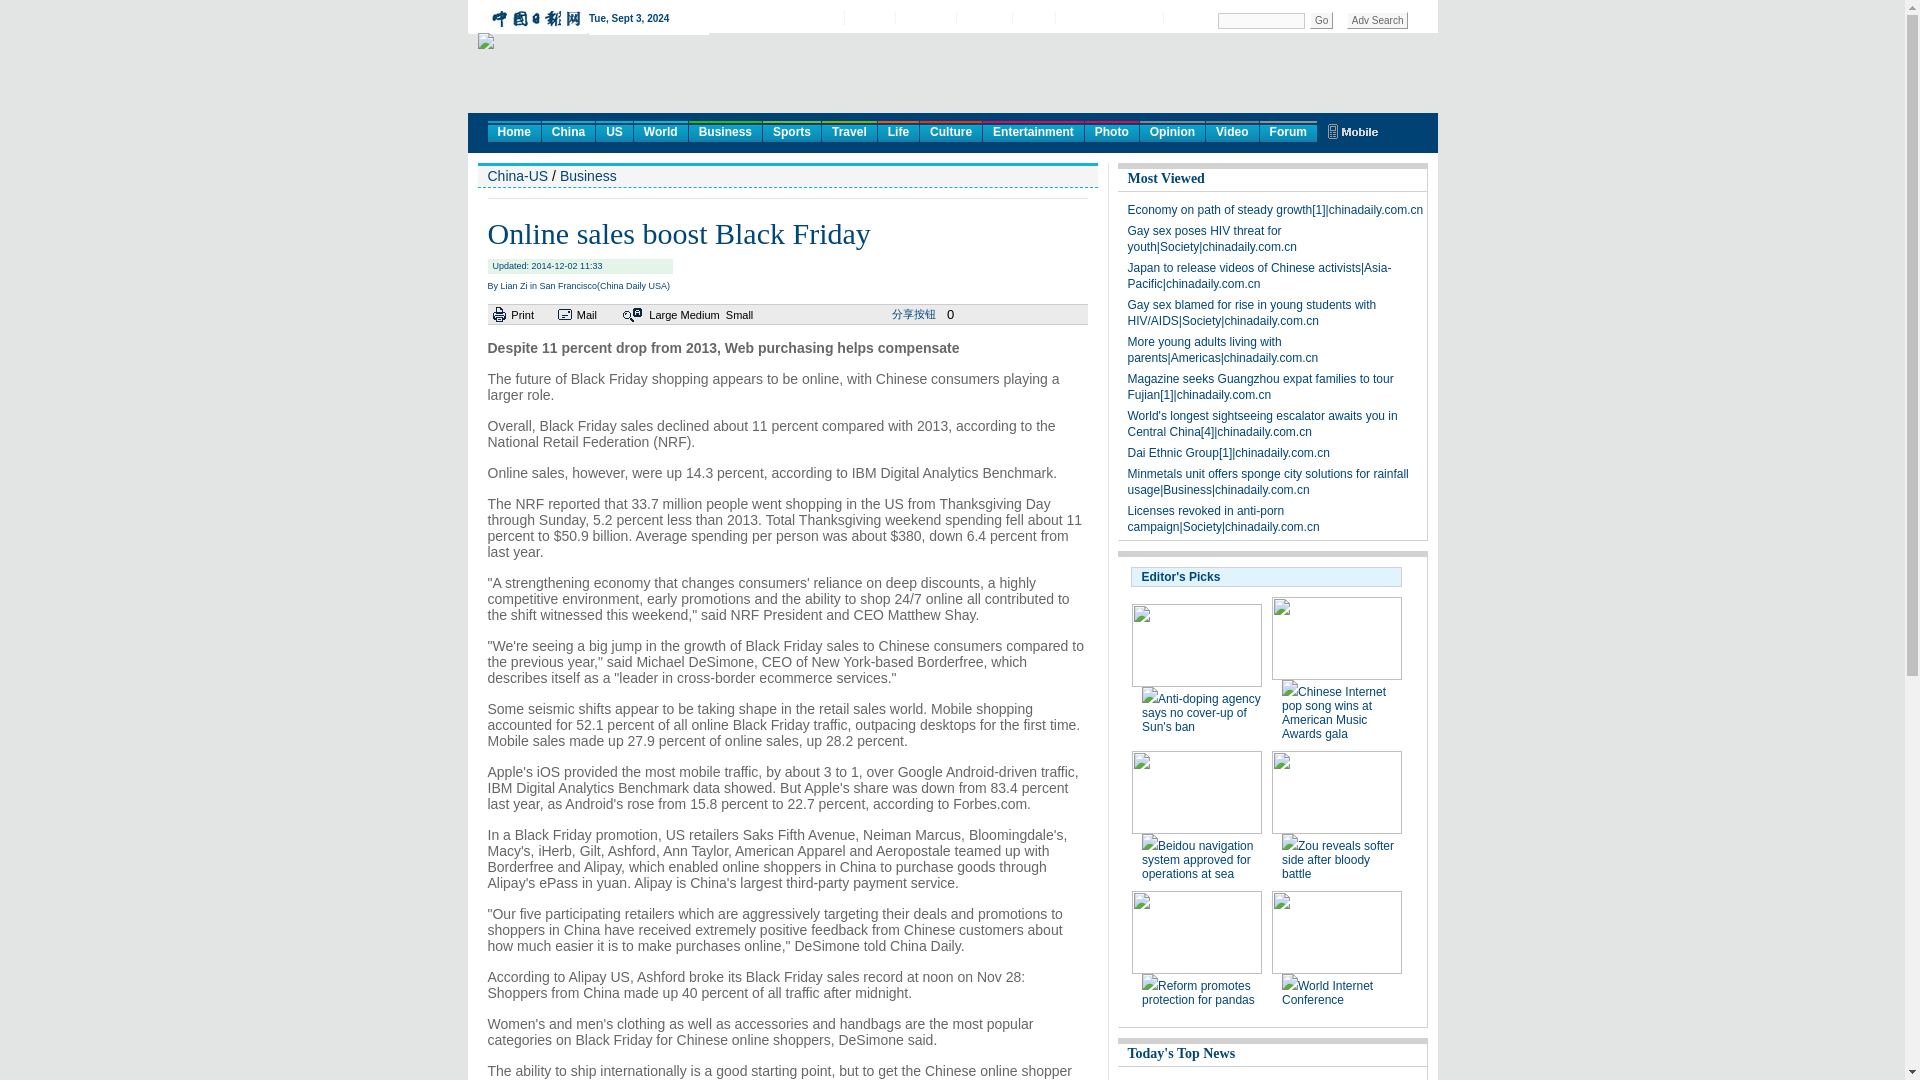 This screenshot has width=1920, height=1080. I want to click on Sports, so click(792, 130).